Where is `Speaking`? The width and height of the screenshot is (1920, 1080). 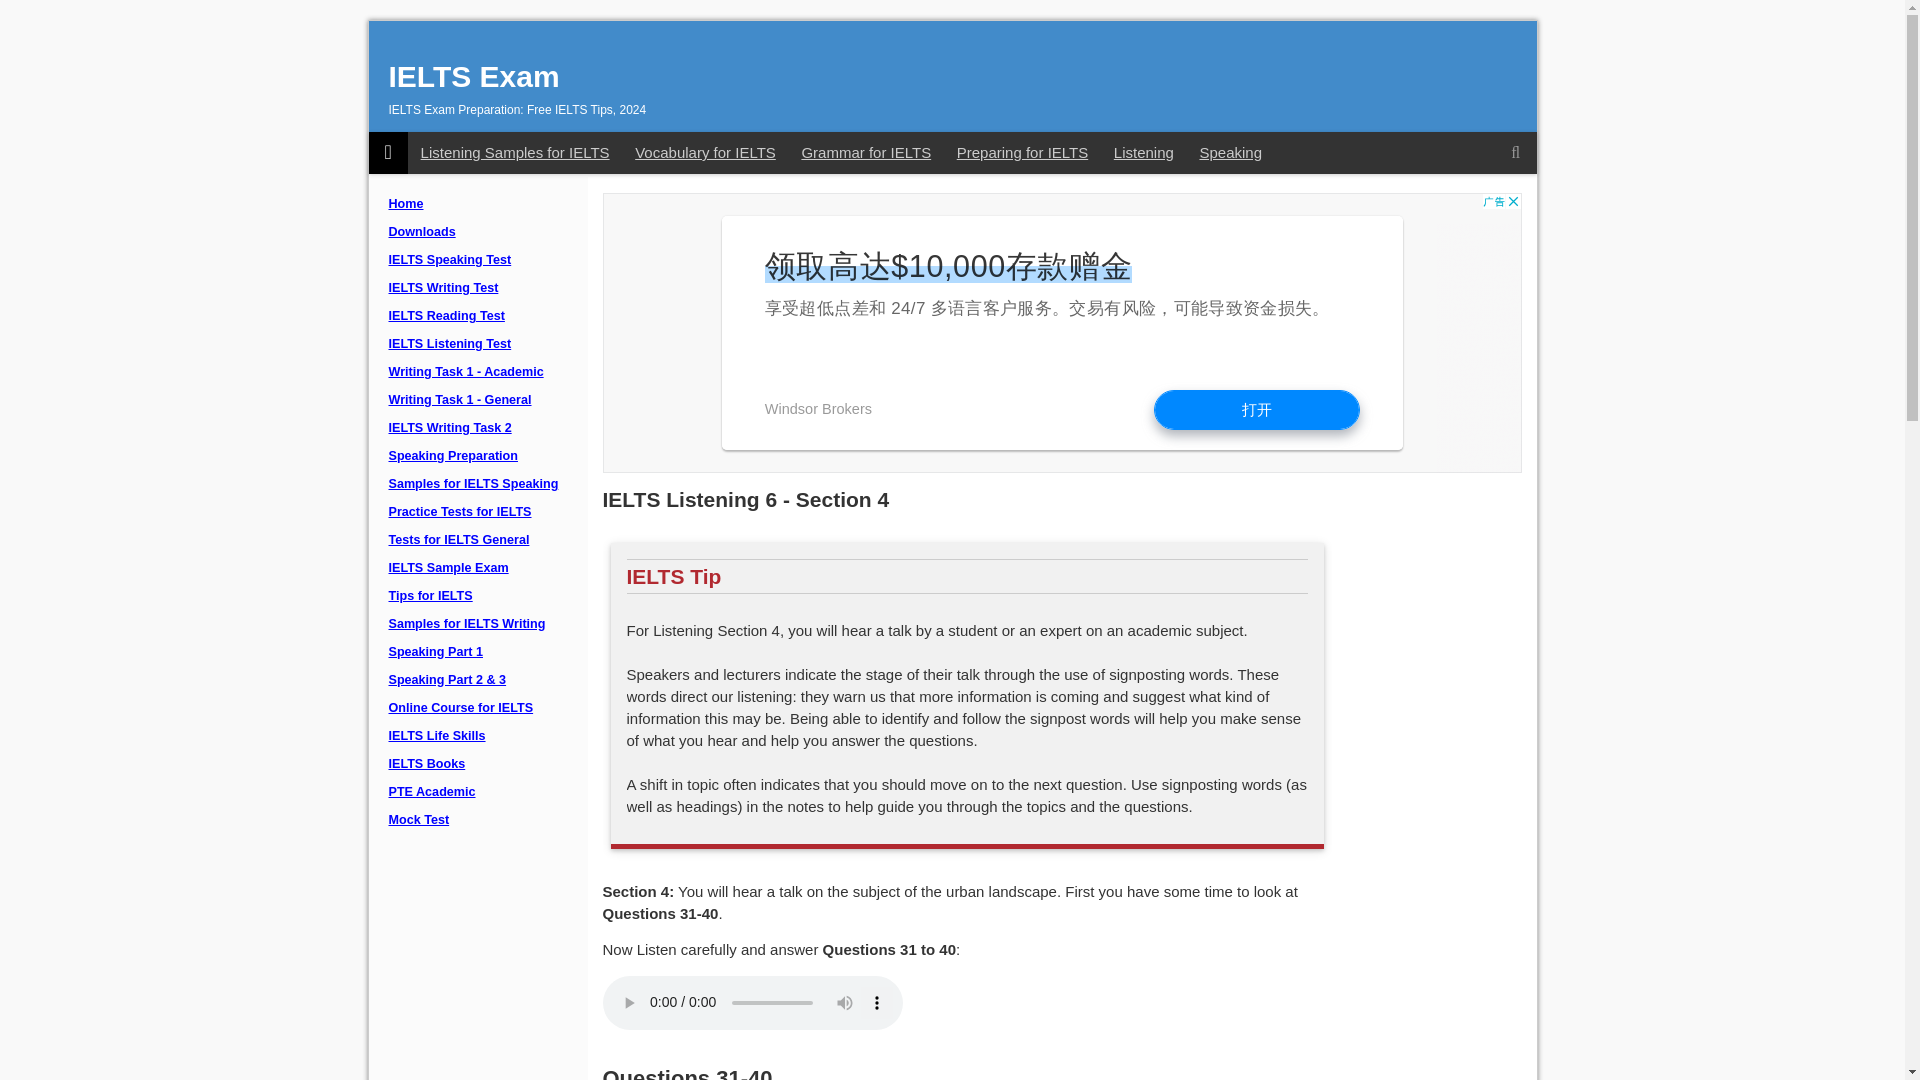
Speaking is located at coordinates (1230, 152).